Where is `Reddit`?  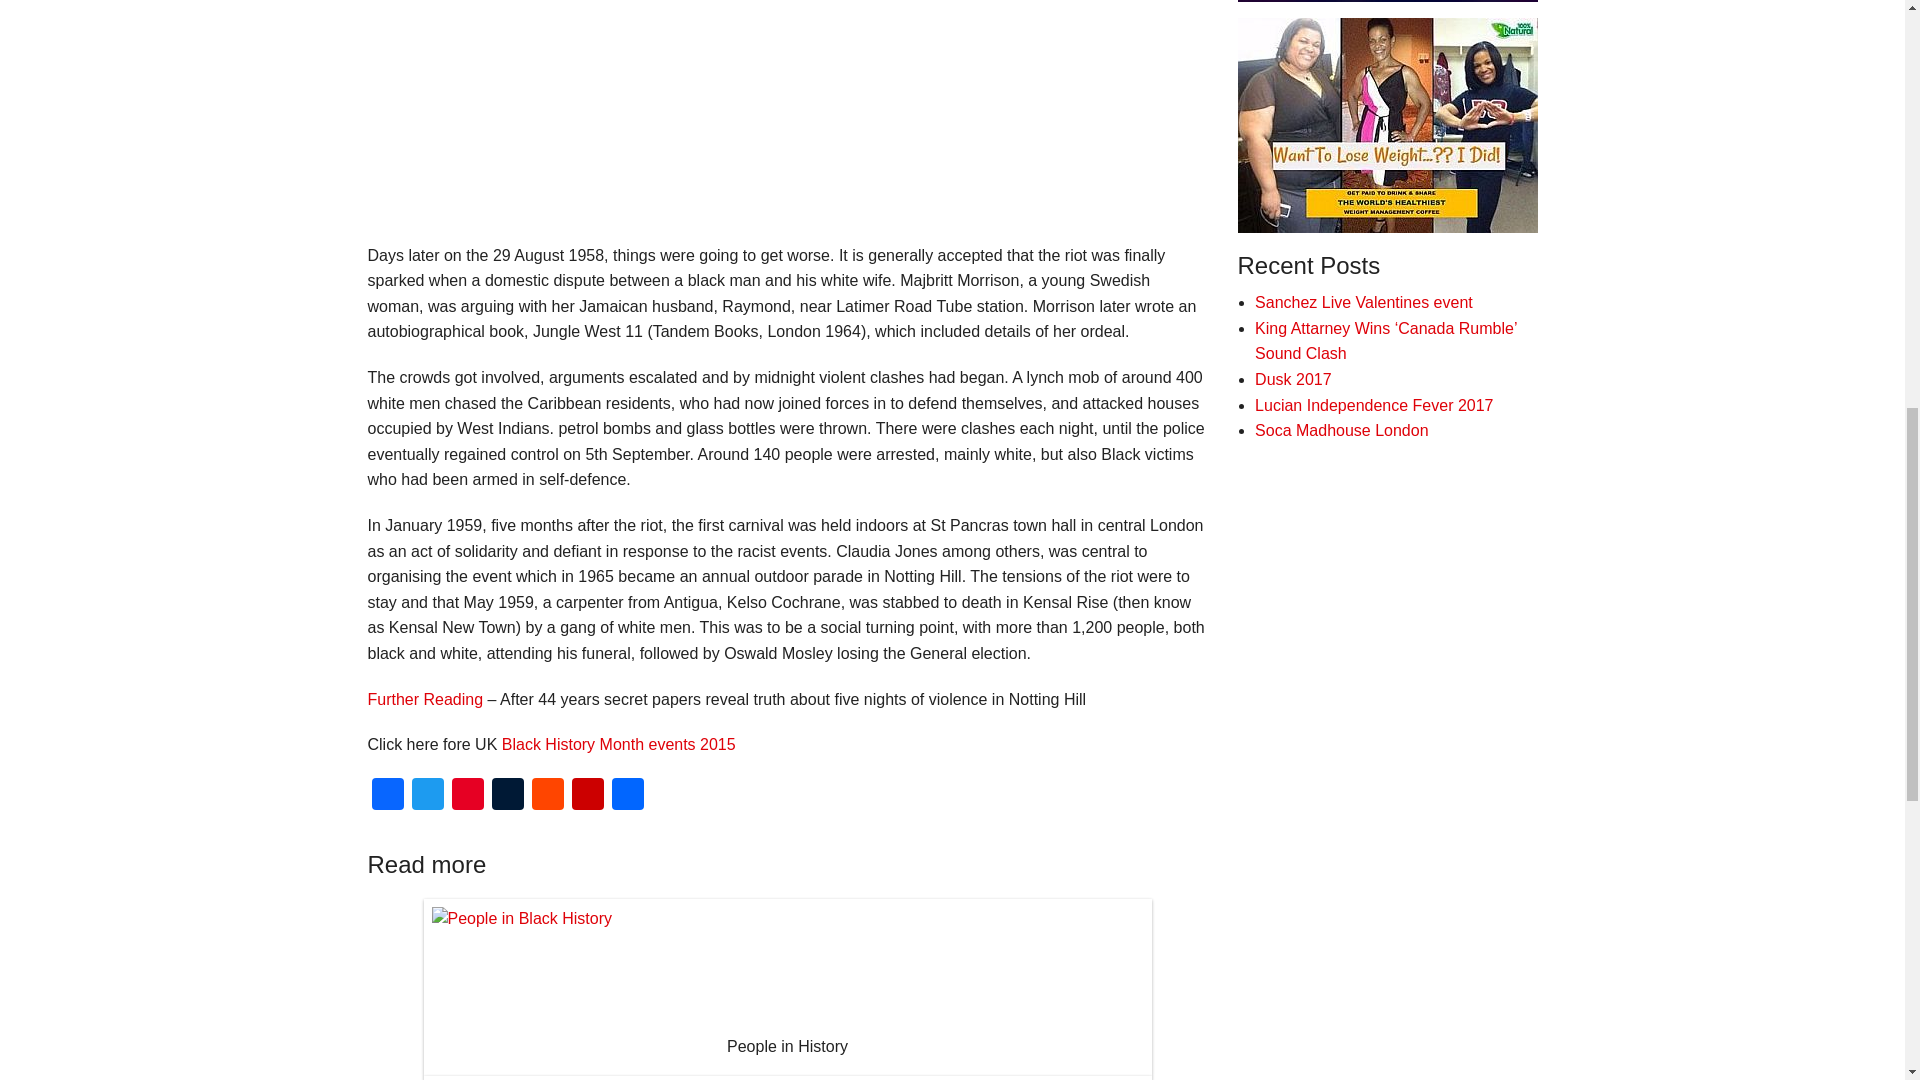
Reddit is located at coordinates (548, 796).